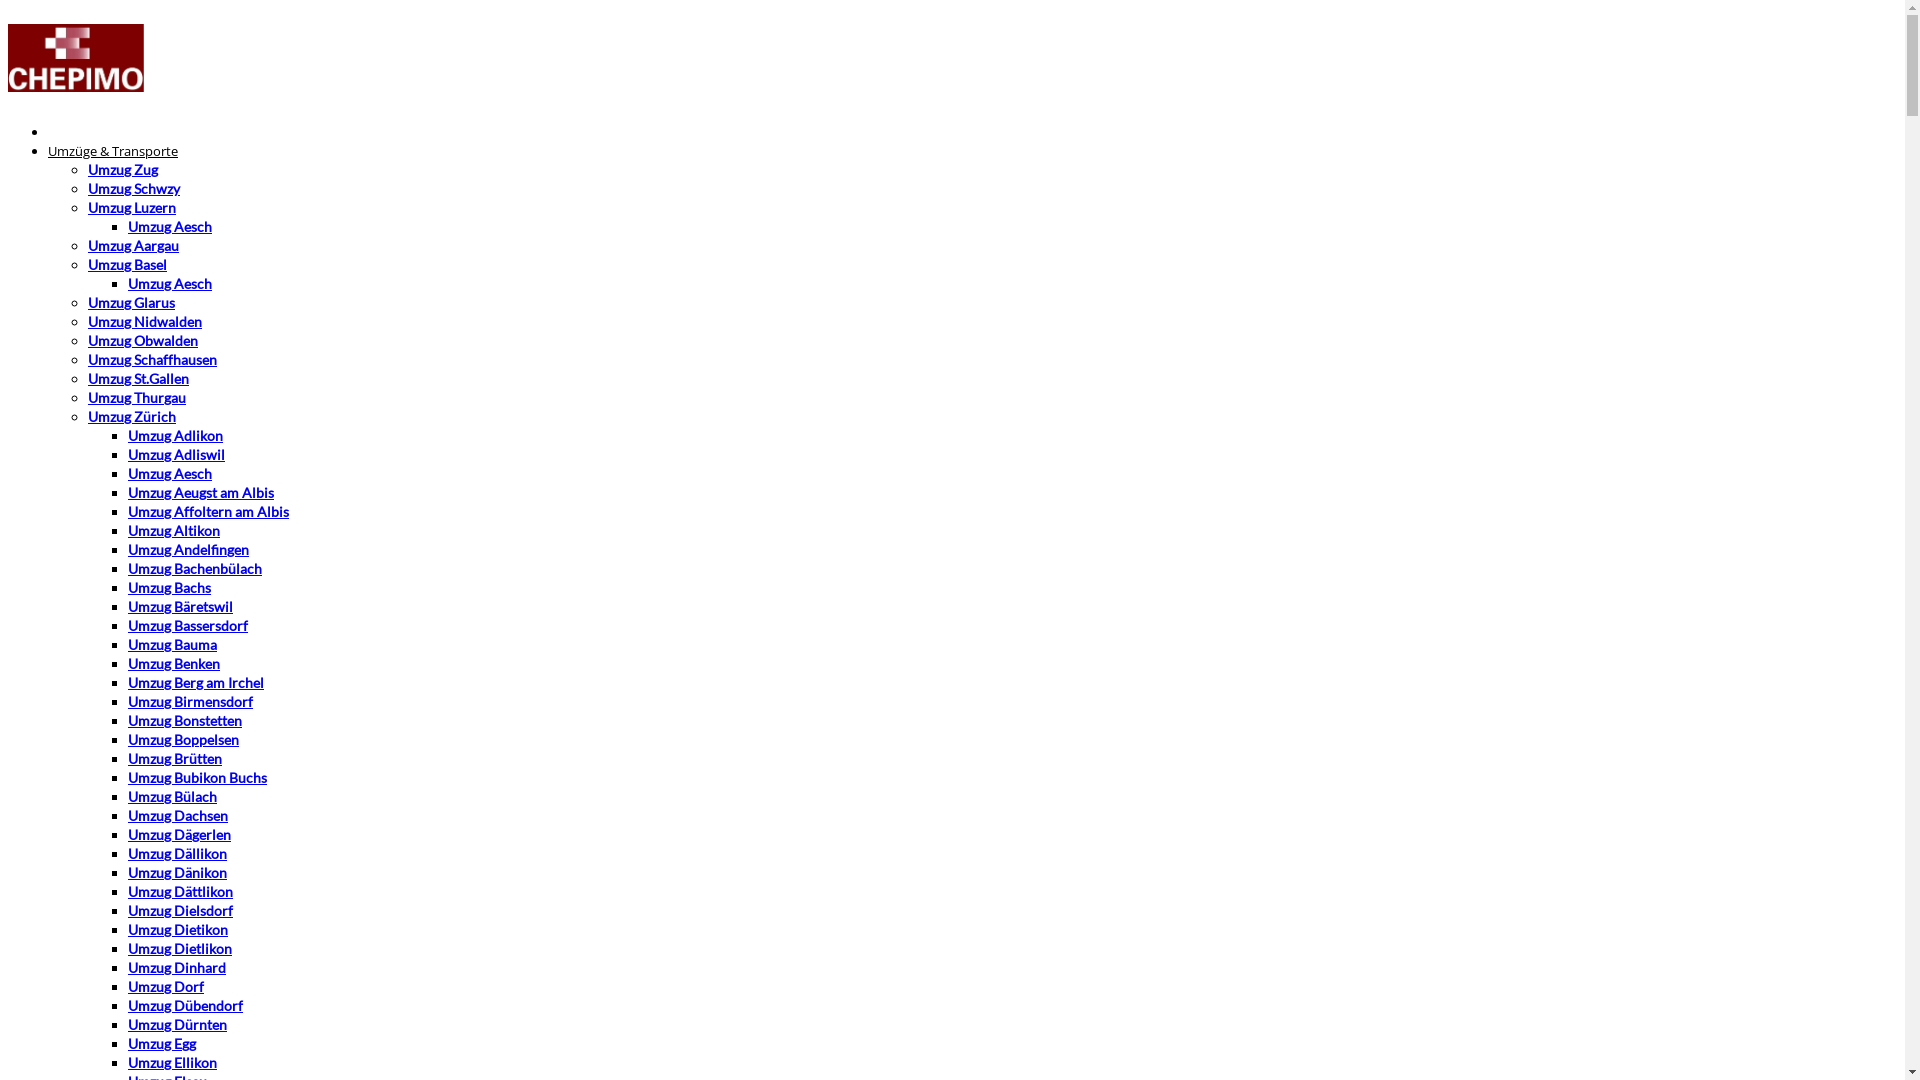  Describe the element at coordinates (162, 1044) in the screenshot. I see `Umzug Egg` at that location.